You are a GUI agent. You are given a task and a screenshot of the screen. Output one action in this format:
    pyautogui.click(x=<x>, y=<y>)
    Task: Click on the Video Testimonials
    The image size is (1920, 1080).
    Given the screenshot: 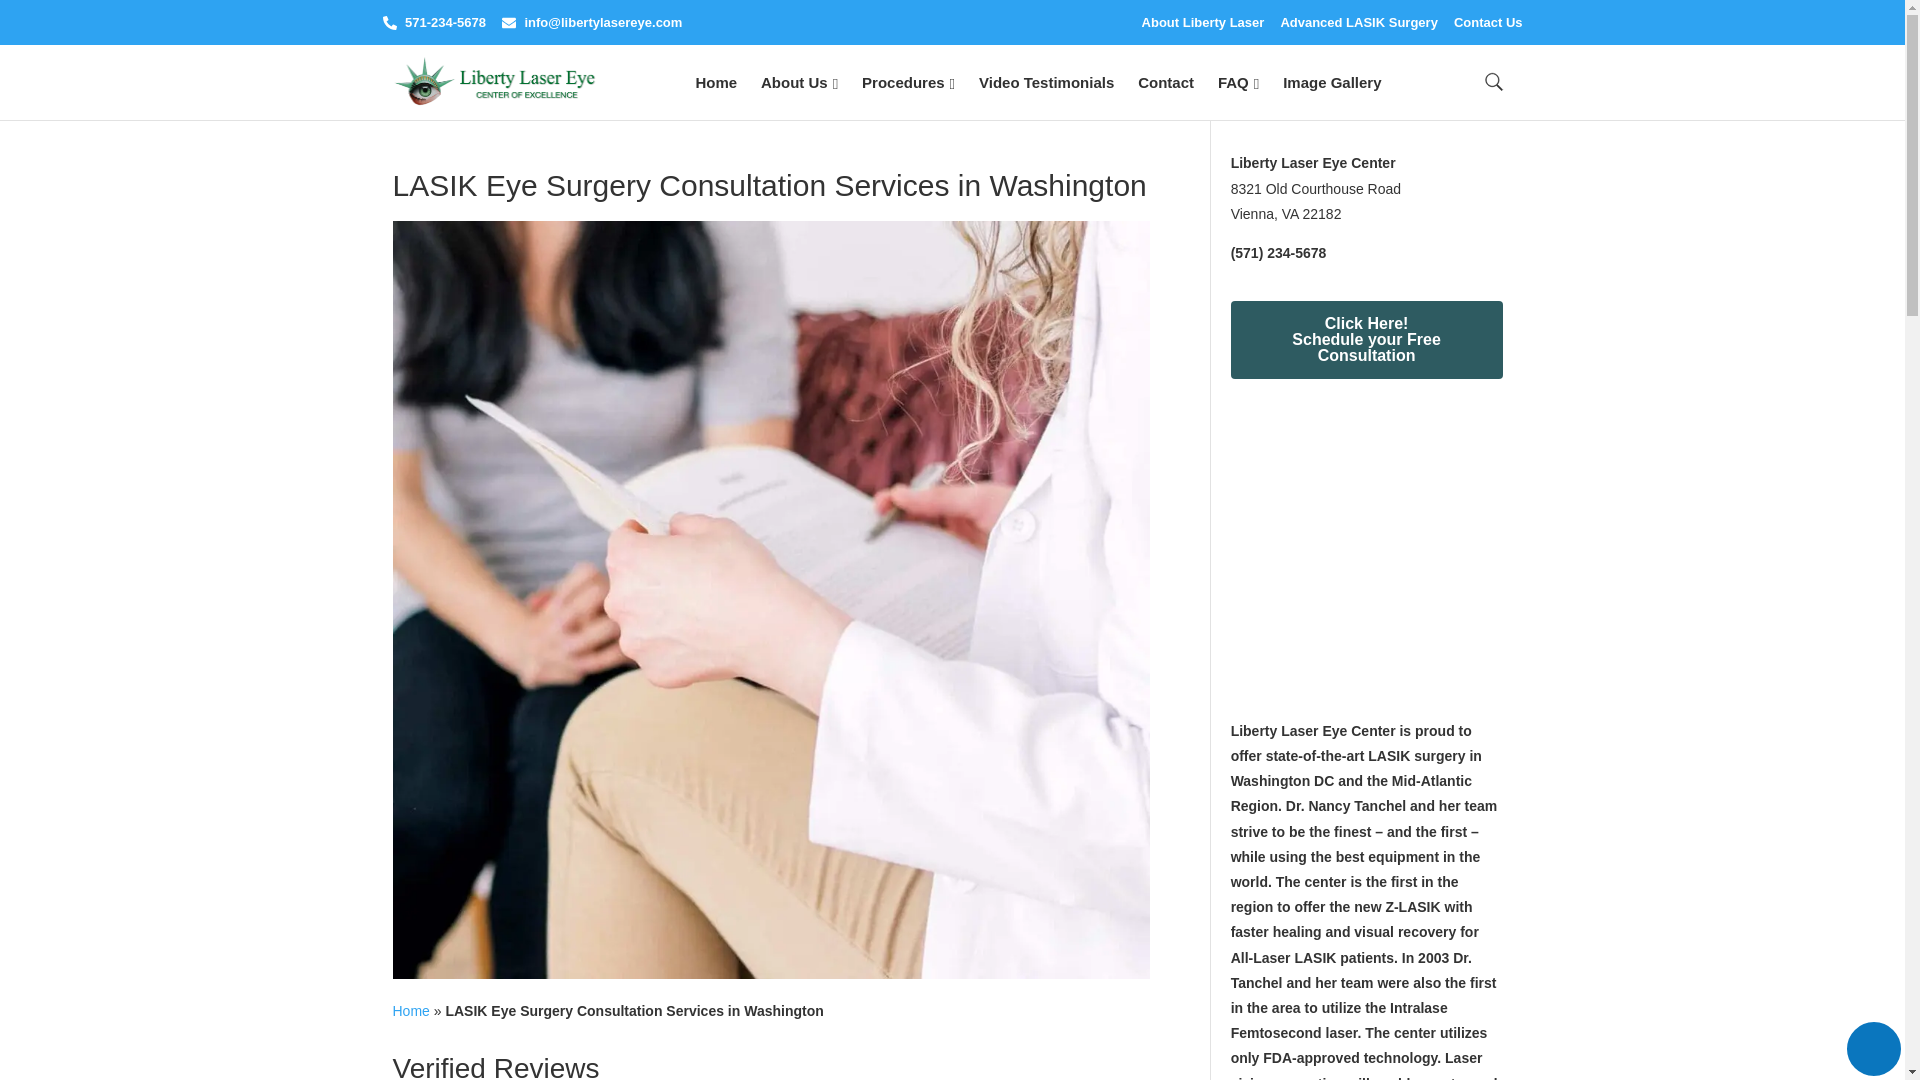 What is the action you would take?
    pyautogui.click(x=1046, y=82)
    